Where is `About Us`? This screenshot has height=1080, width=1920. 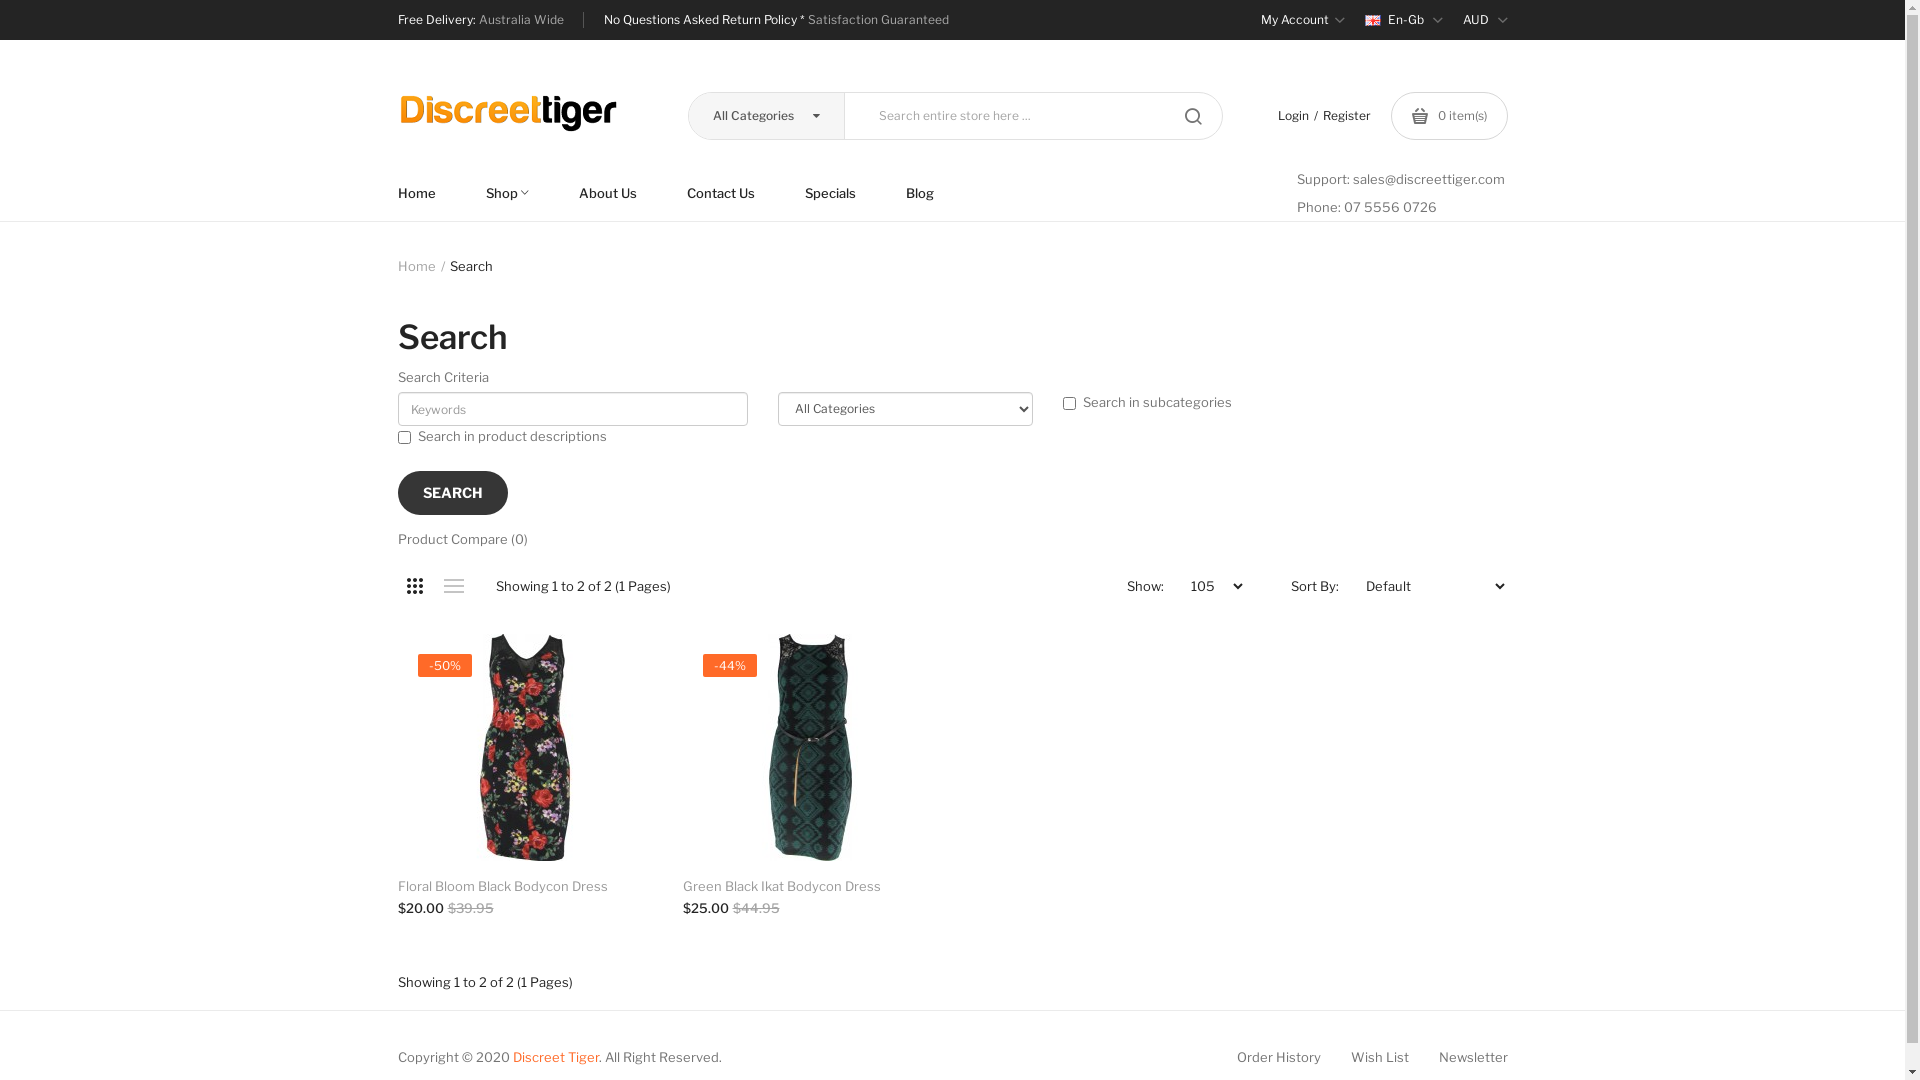 About Us is located at coordinates (608, 193).